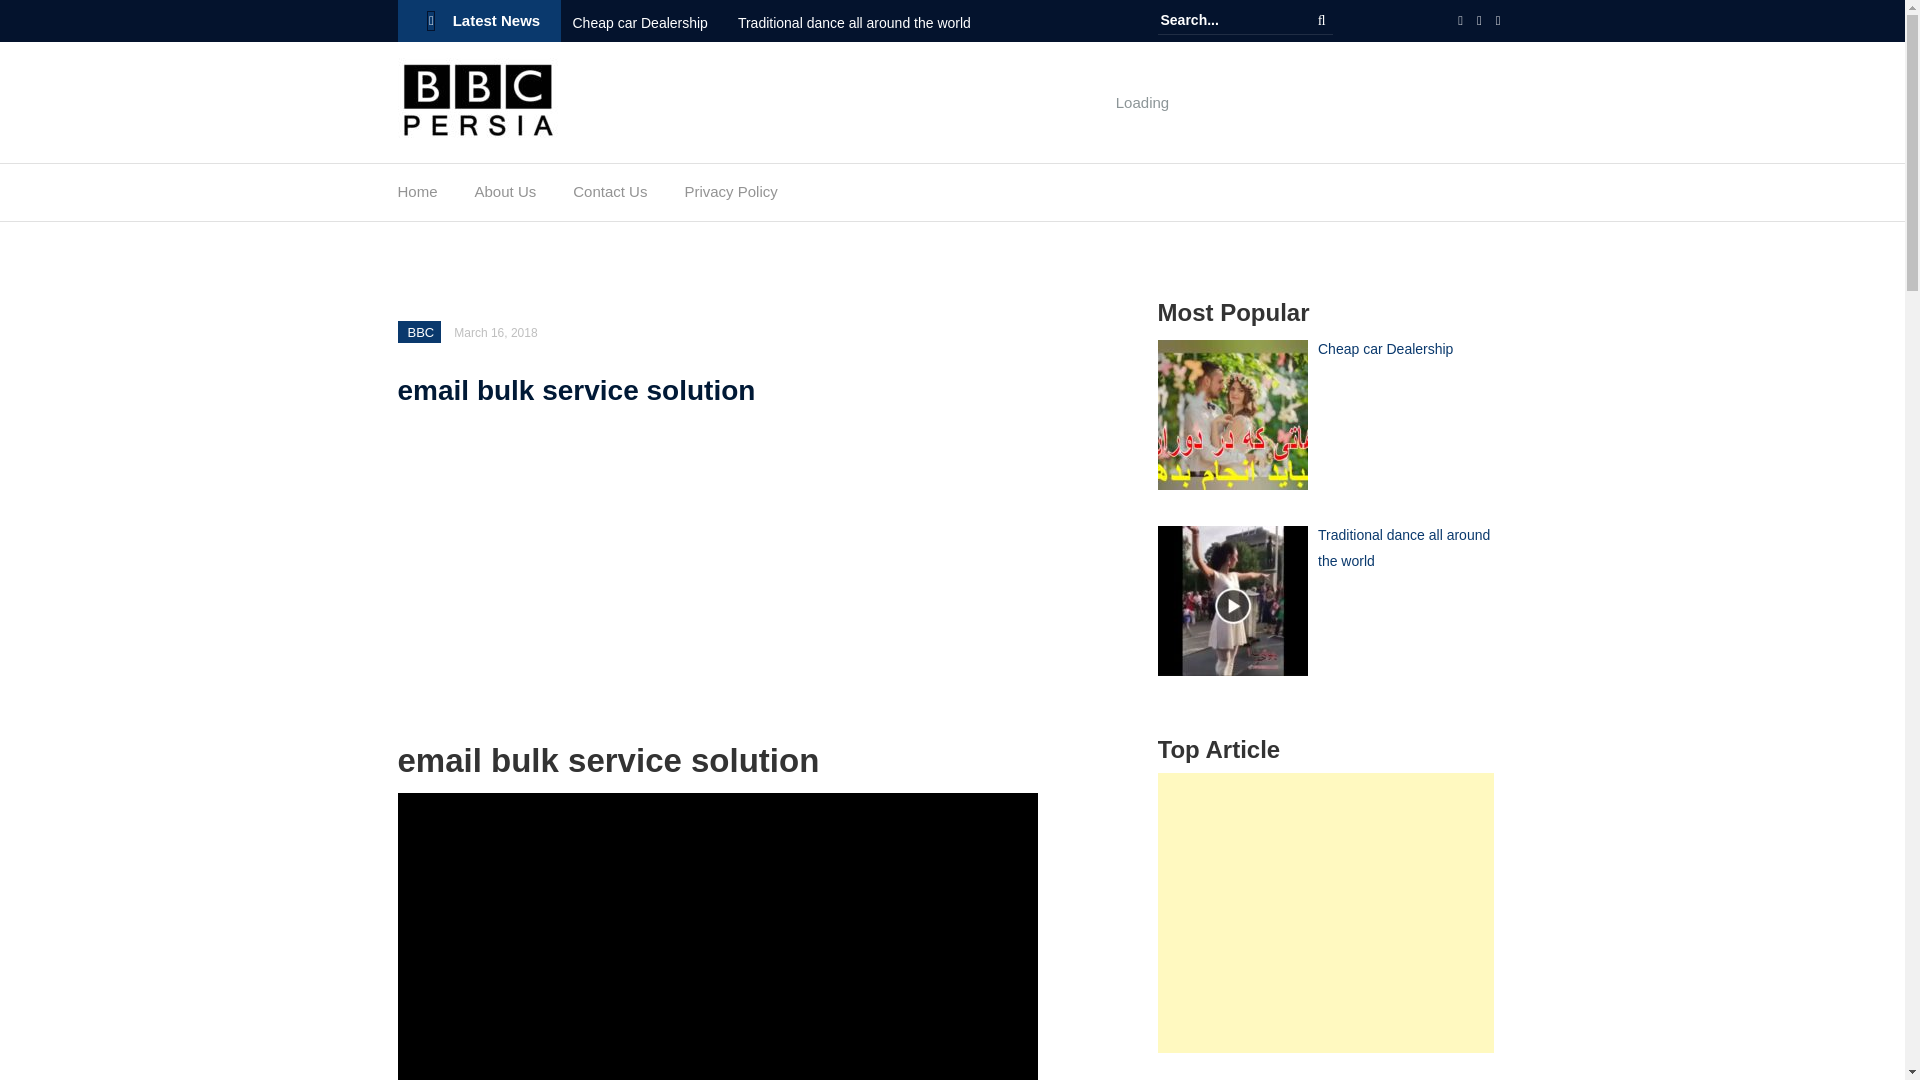  What do you see at coordinates (654, 23) in the screenshot?
I see `Cheap car Dealership` at bounding box center [654, 23].